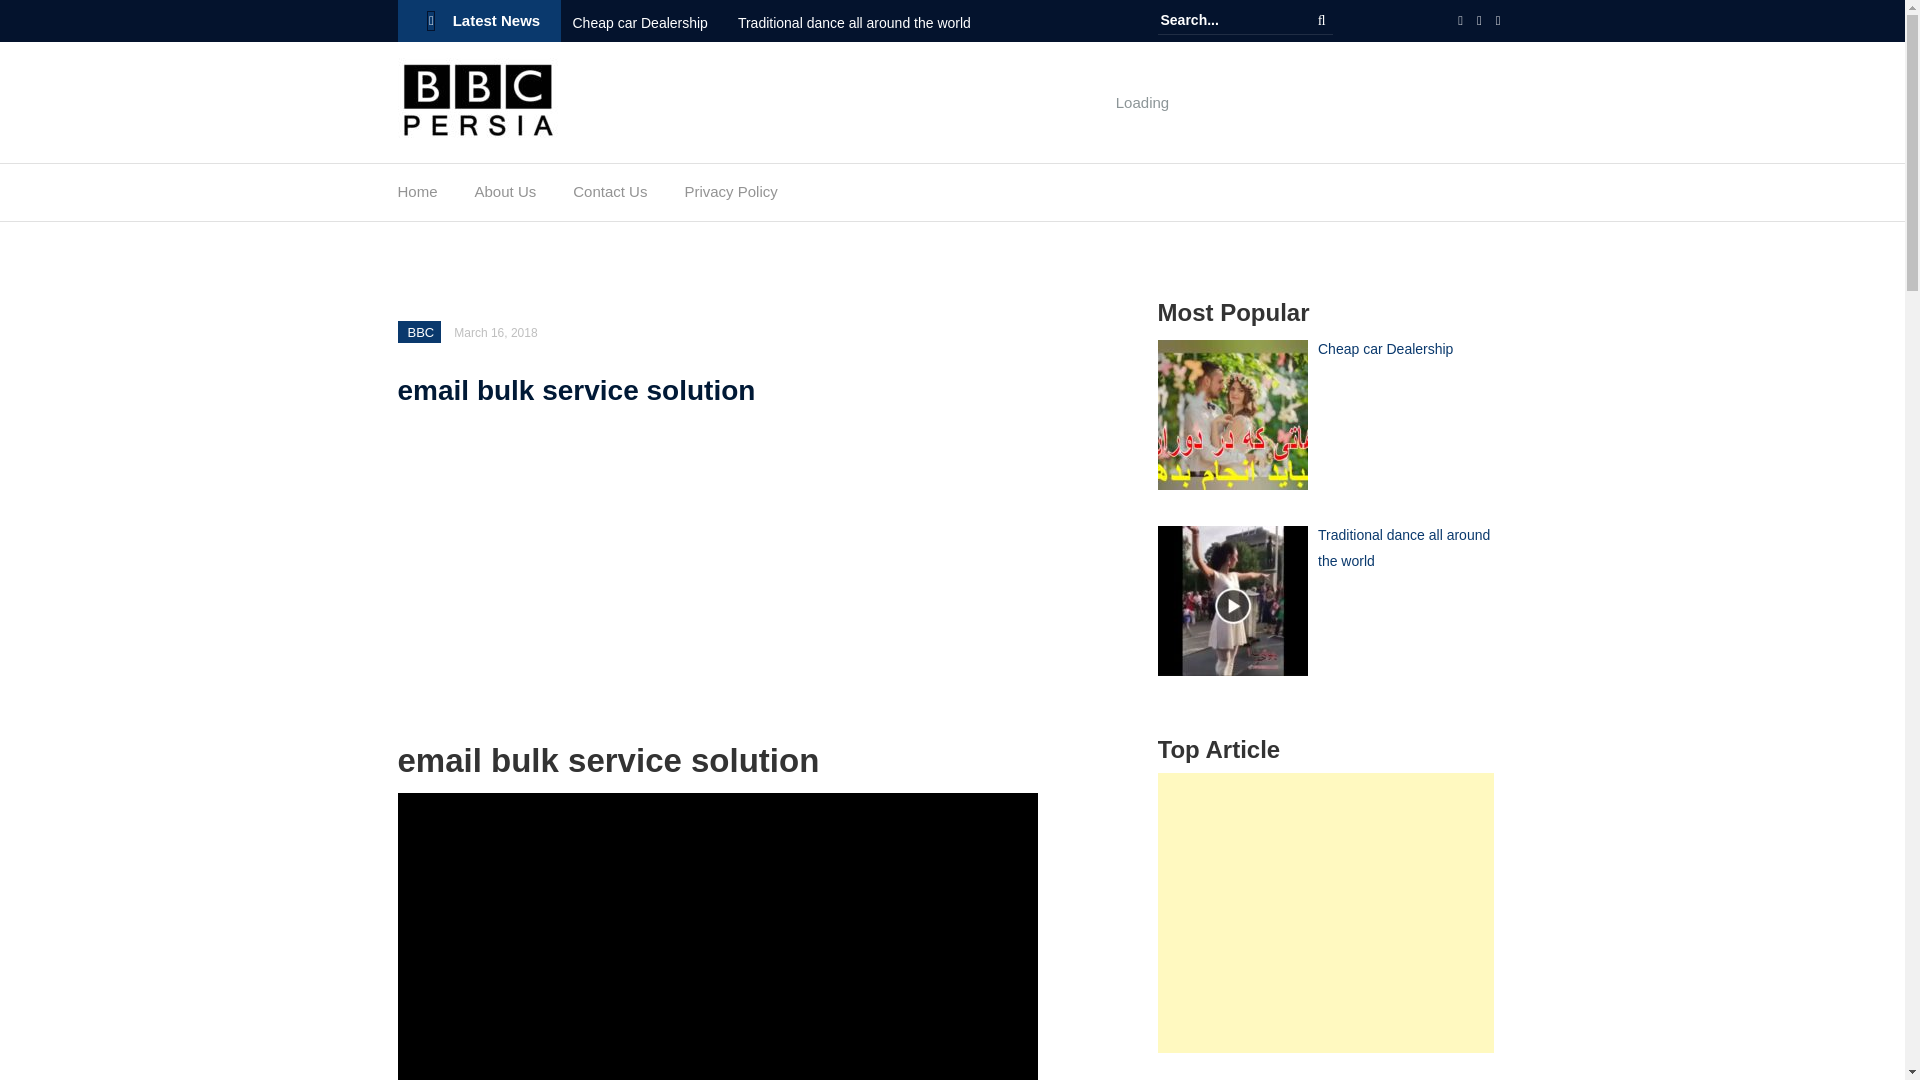  What do you see at coordinates (654, 23) in the screenshot?
I see `Cheap car Dealership` at bounding box center [654, 23].